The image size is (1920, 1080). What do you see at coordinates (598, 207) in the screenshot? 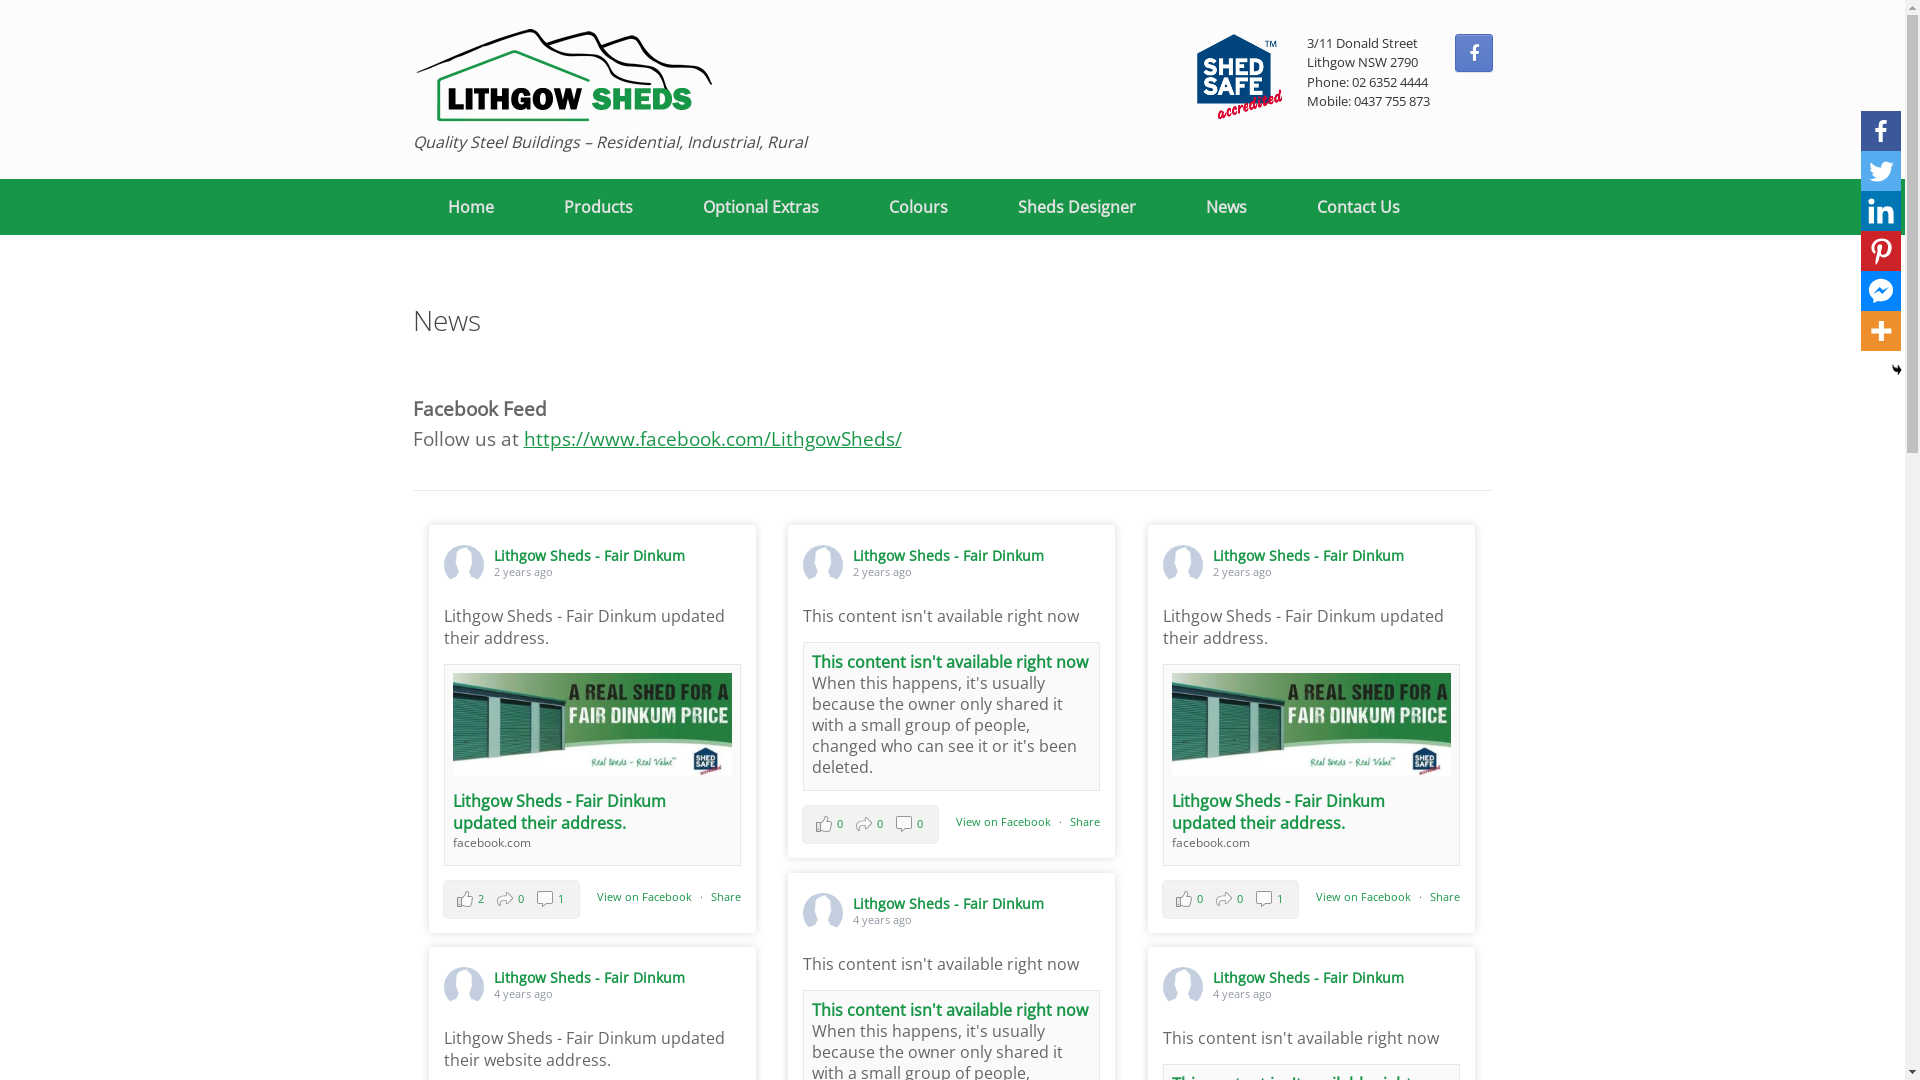
I see `Products` at bounding box center [598, 207].